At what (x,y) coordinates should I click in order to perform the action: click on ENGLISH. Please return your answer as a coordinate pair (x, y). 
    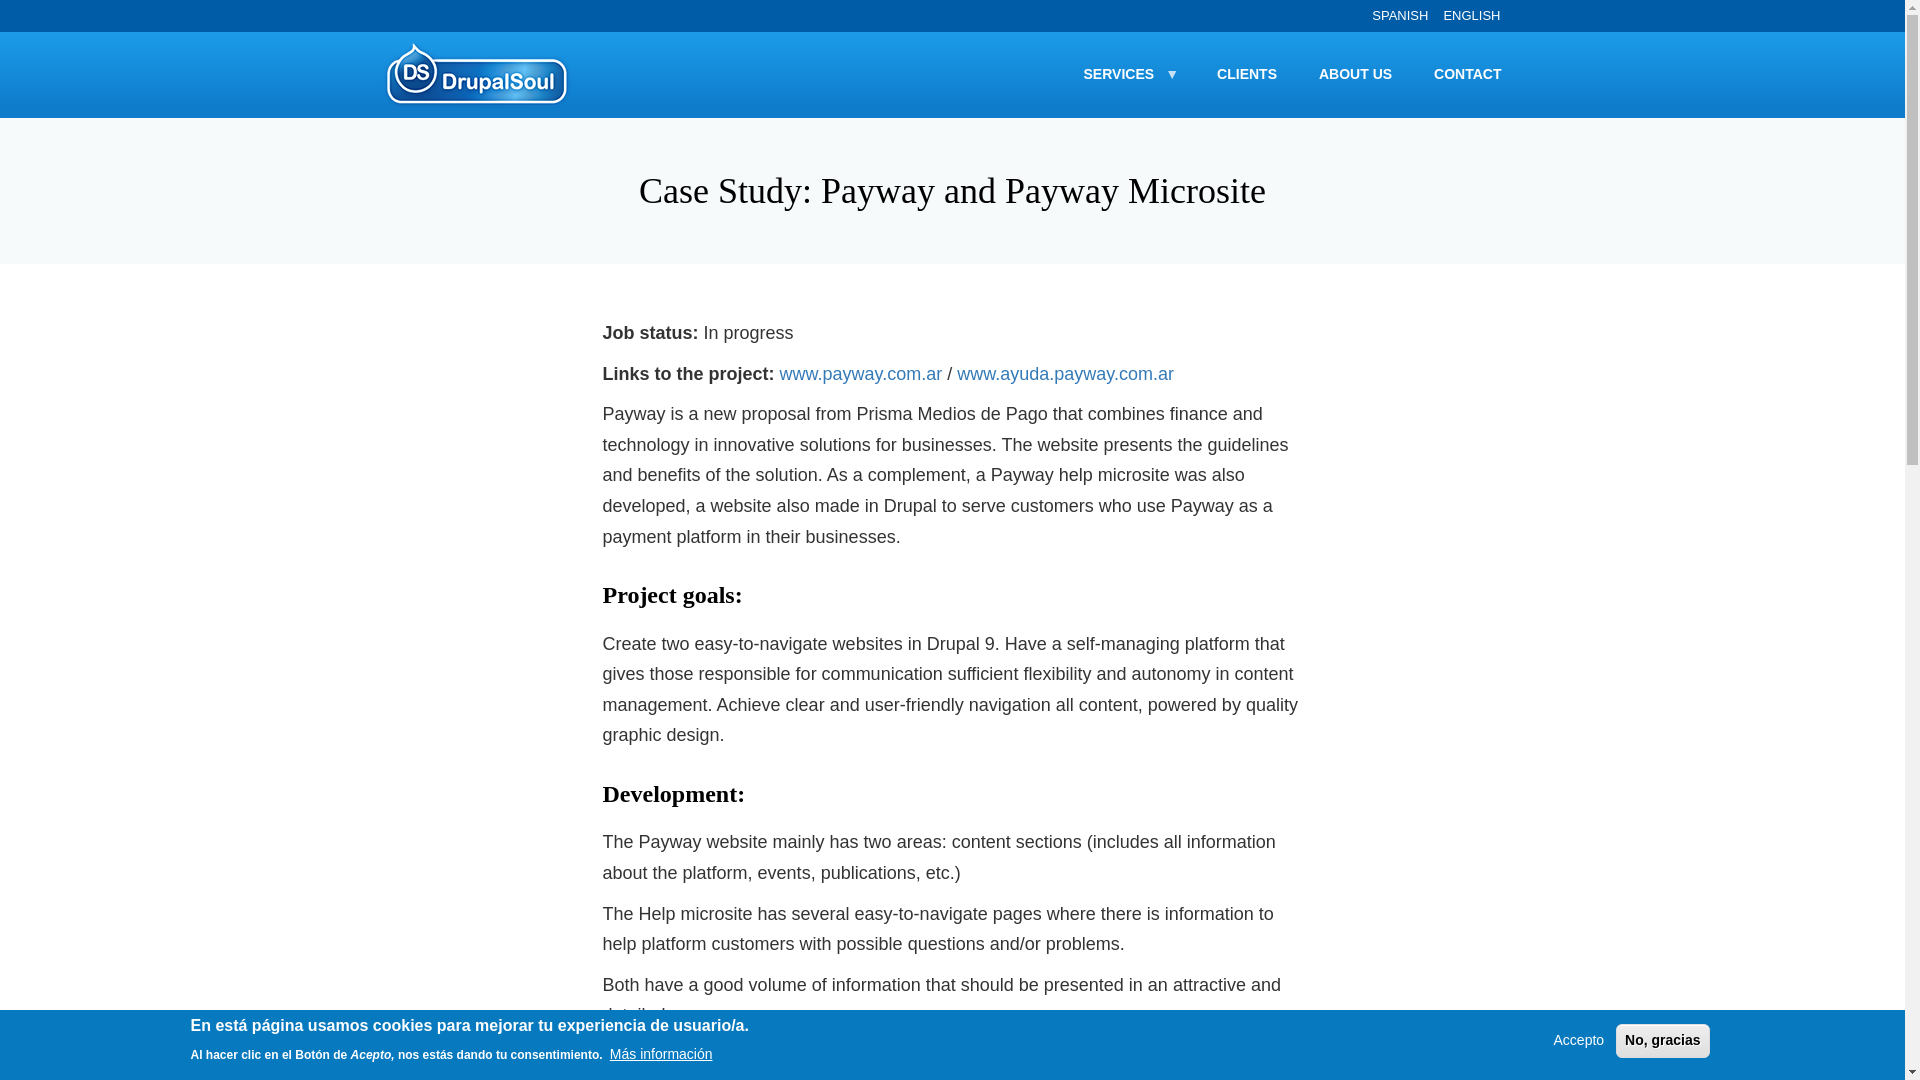
    Looking at the image, I should click on (1471, 14).